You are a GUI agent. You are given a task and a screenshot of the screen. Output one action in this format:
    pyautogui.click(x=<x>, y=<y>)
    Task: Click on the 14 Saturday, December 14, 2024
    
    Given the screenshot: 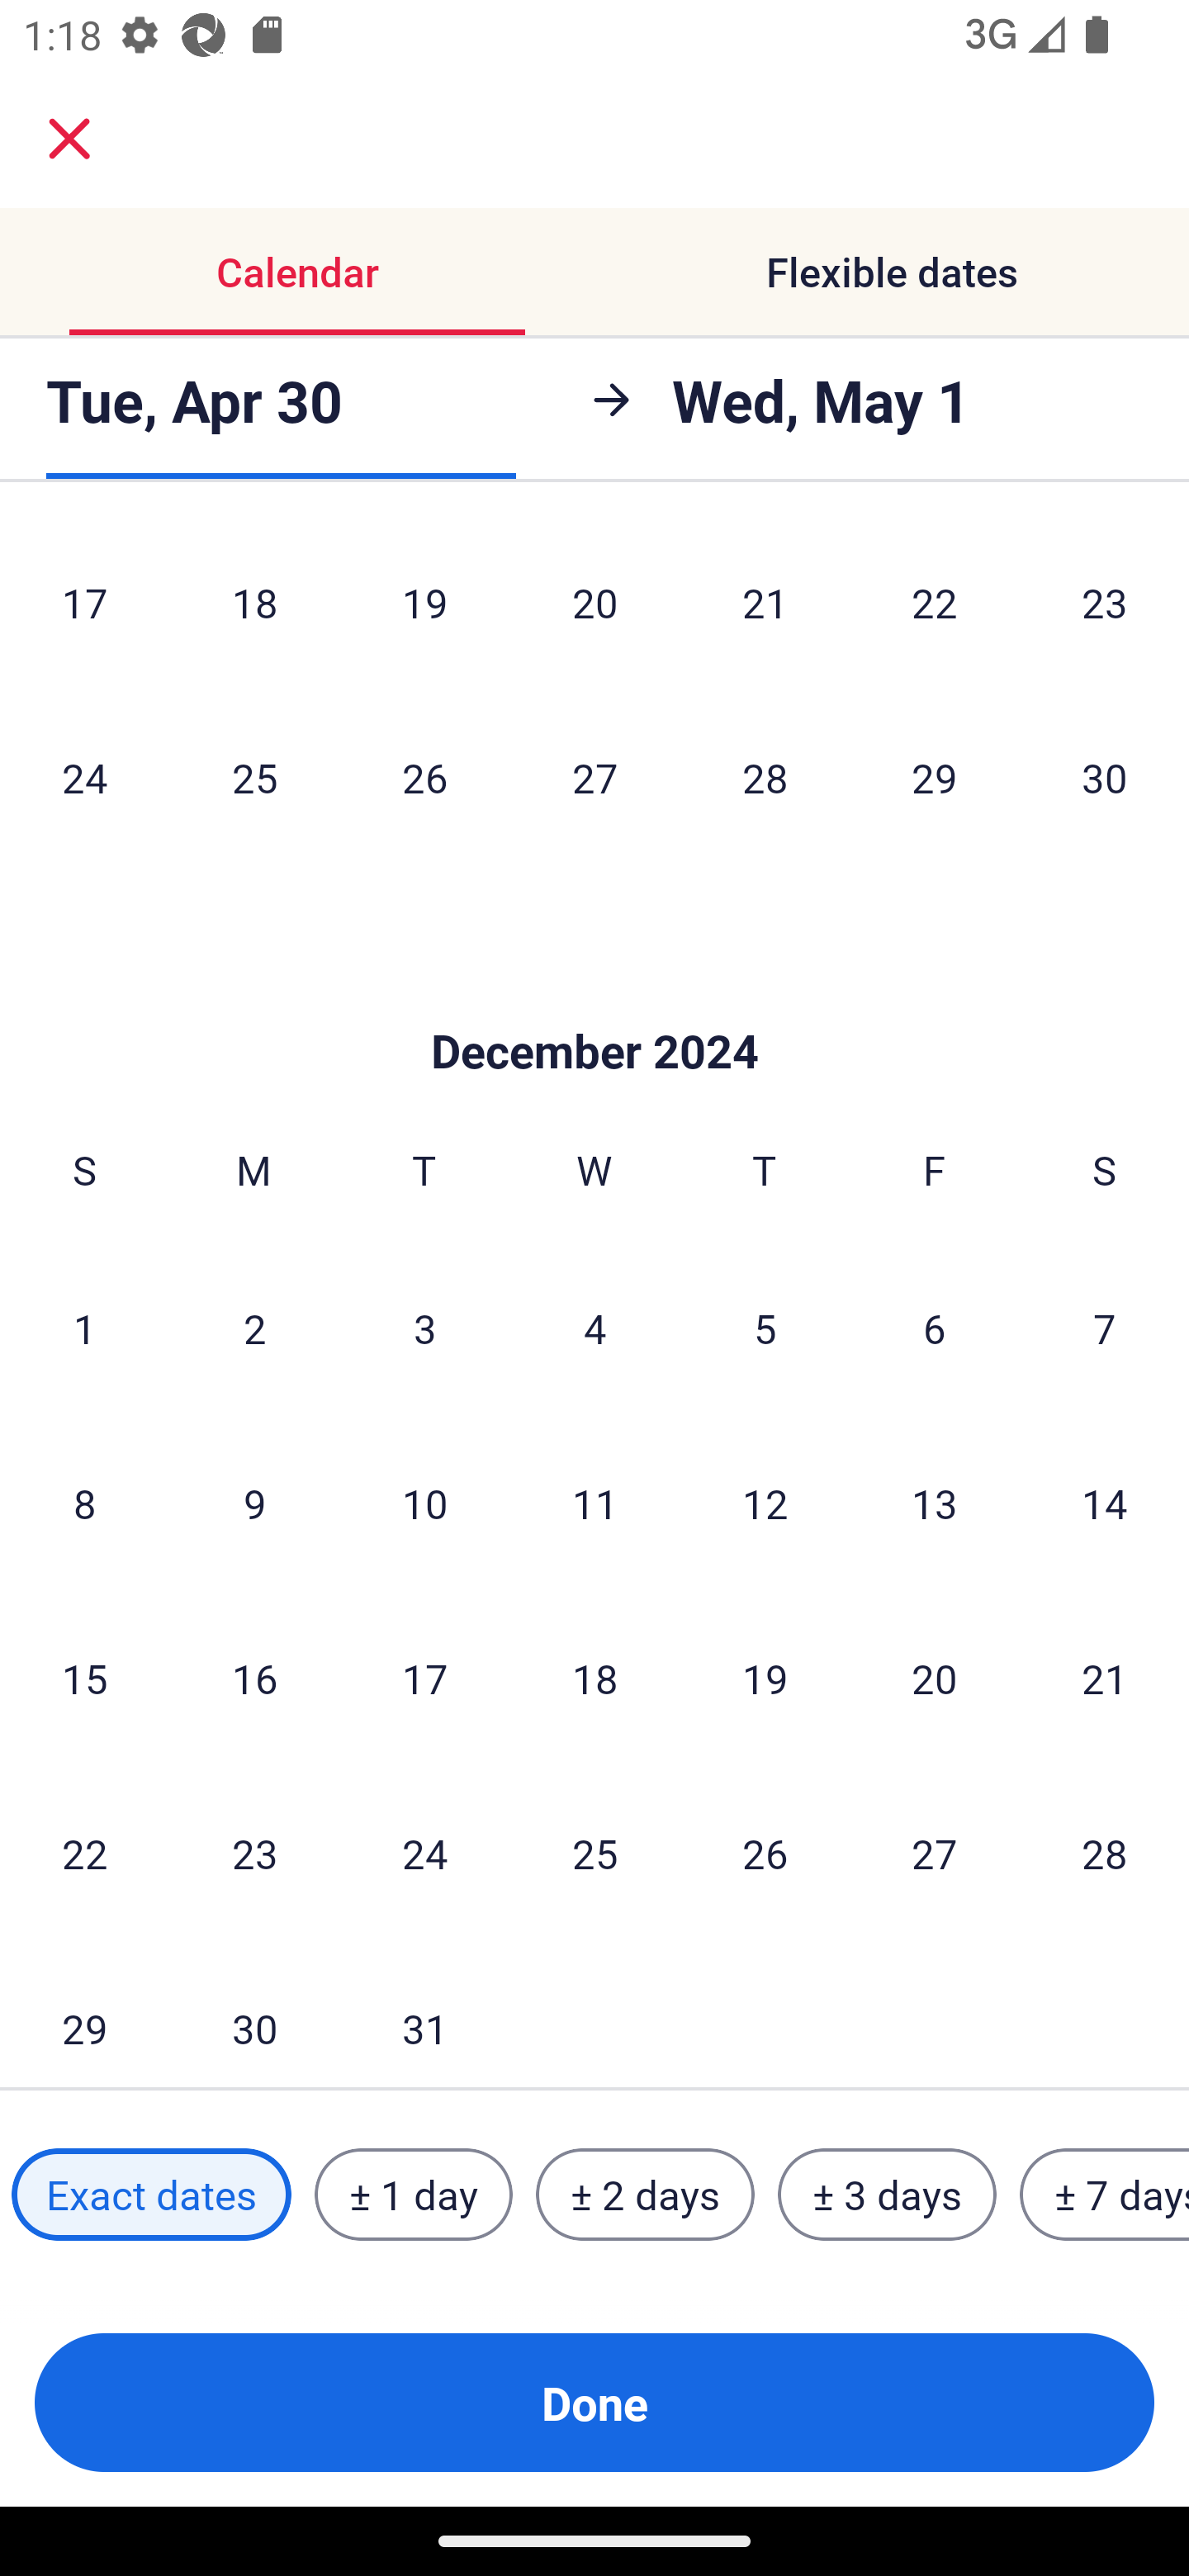 What is the action you would take?
    pyautogui.click(x=1105, y=1503)
    